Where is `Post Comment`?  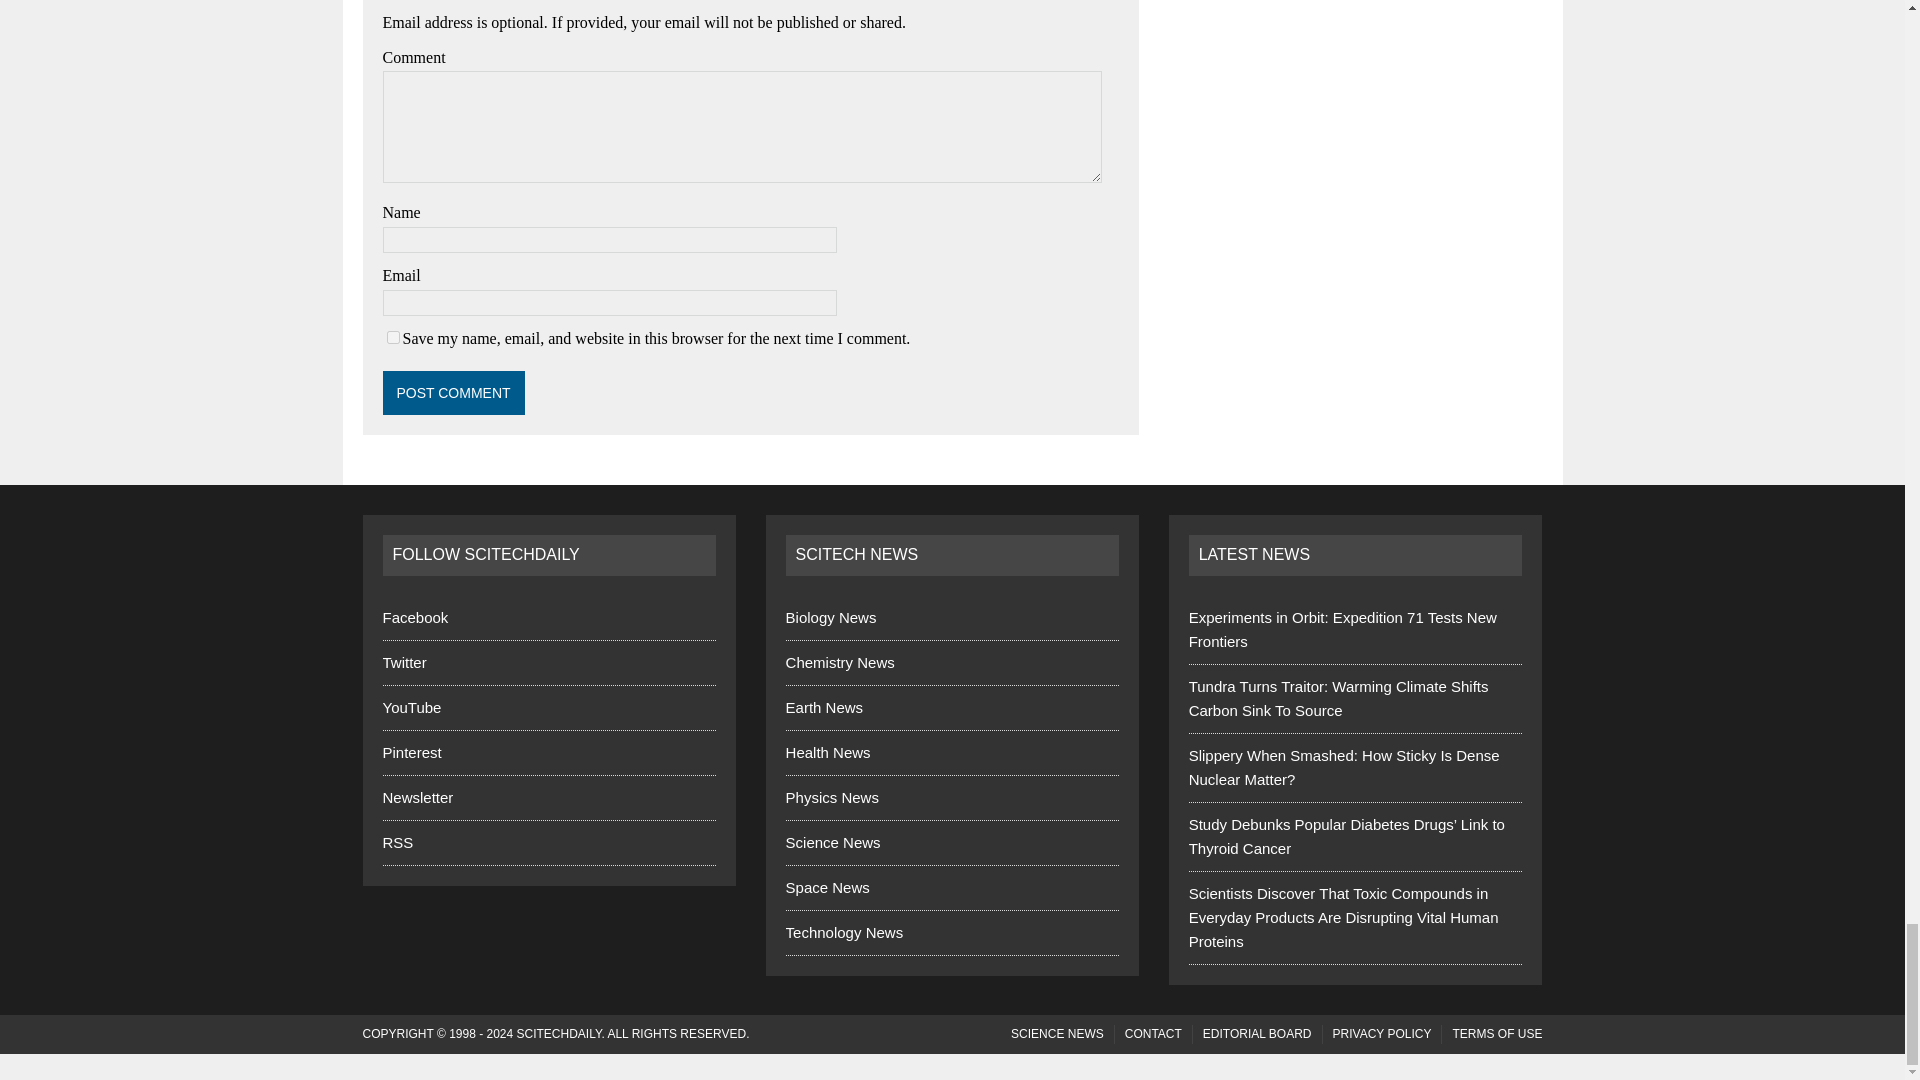
Post Comment is located at coordinates (453, 392).